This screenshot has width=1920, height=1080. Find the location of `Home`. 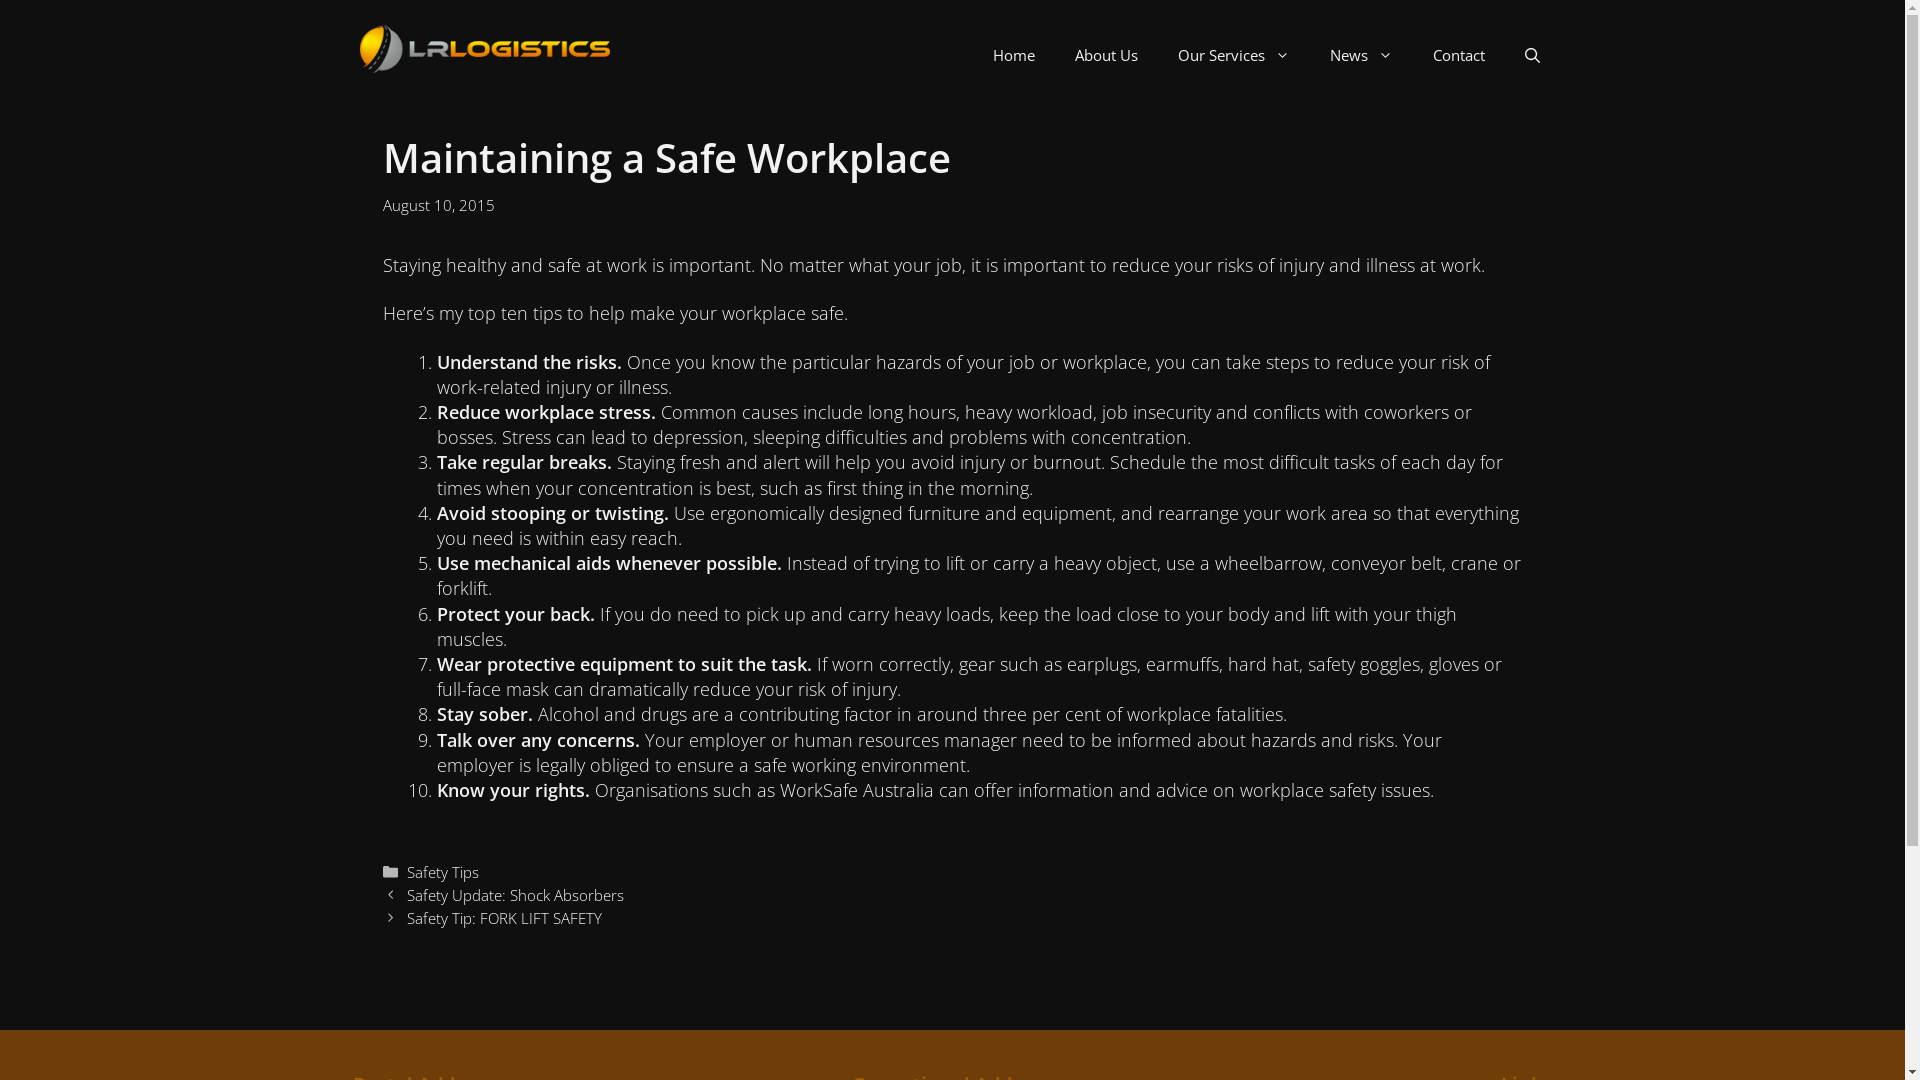

Home is located at coordinates (1014, 55).